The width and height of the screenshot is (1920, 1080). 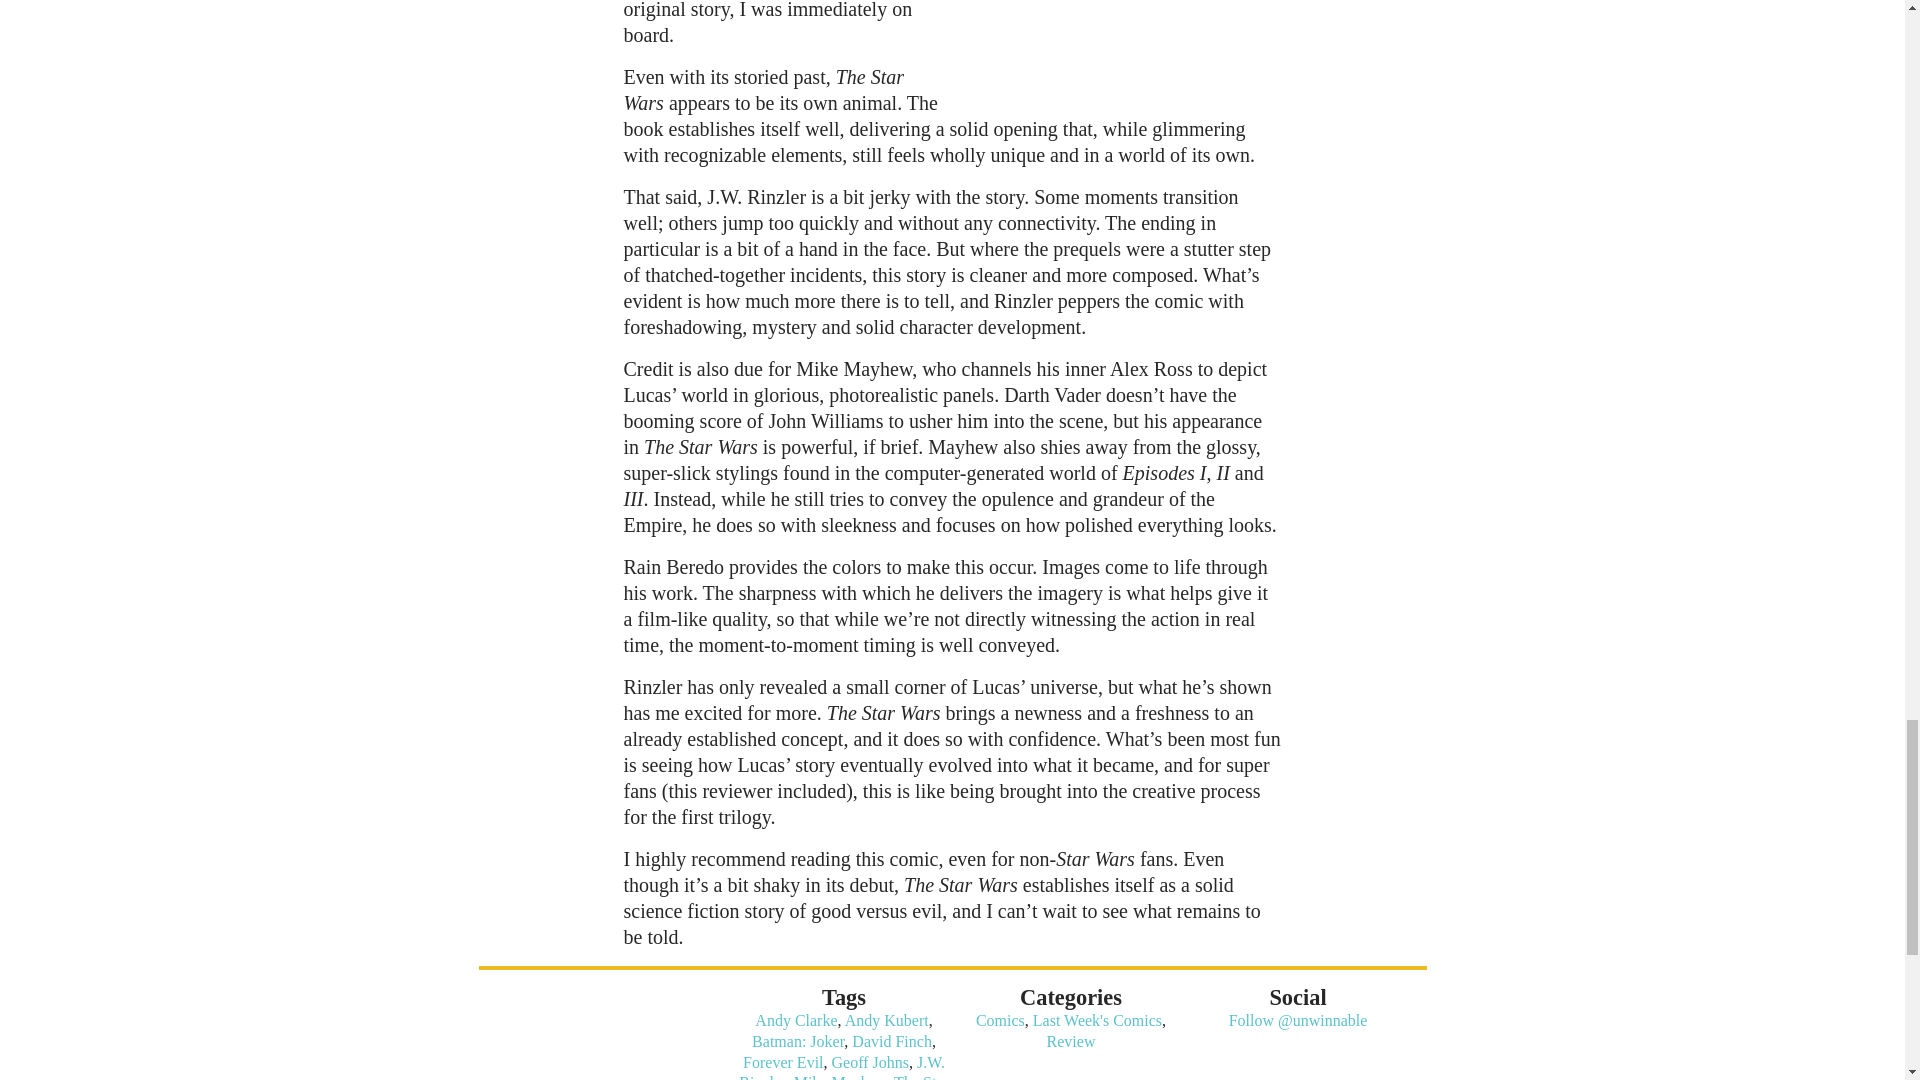 I want to click on Mike Mayhew, so click(x=840, y=1076).